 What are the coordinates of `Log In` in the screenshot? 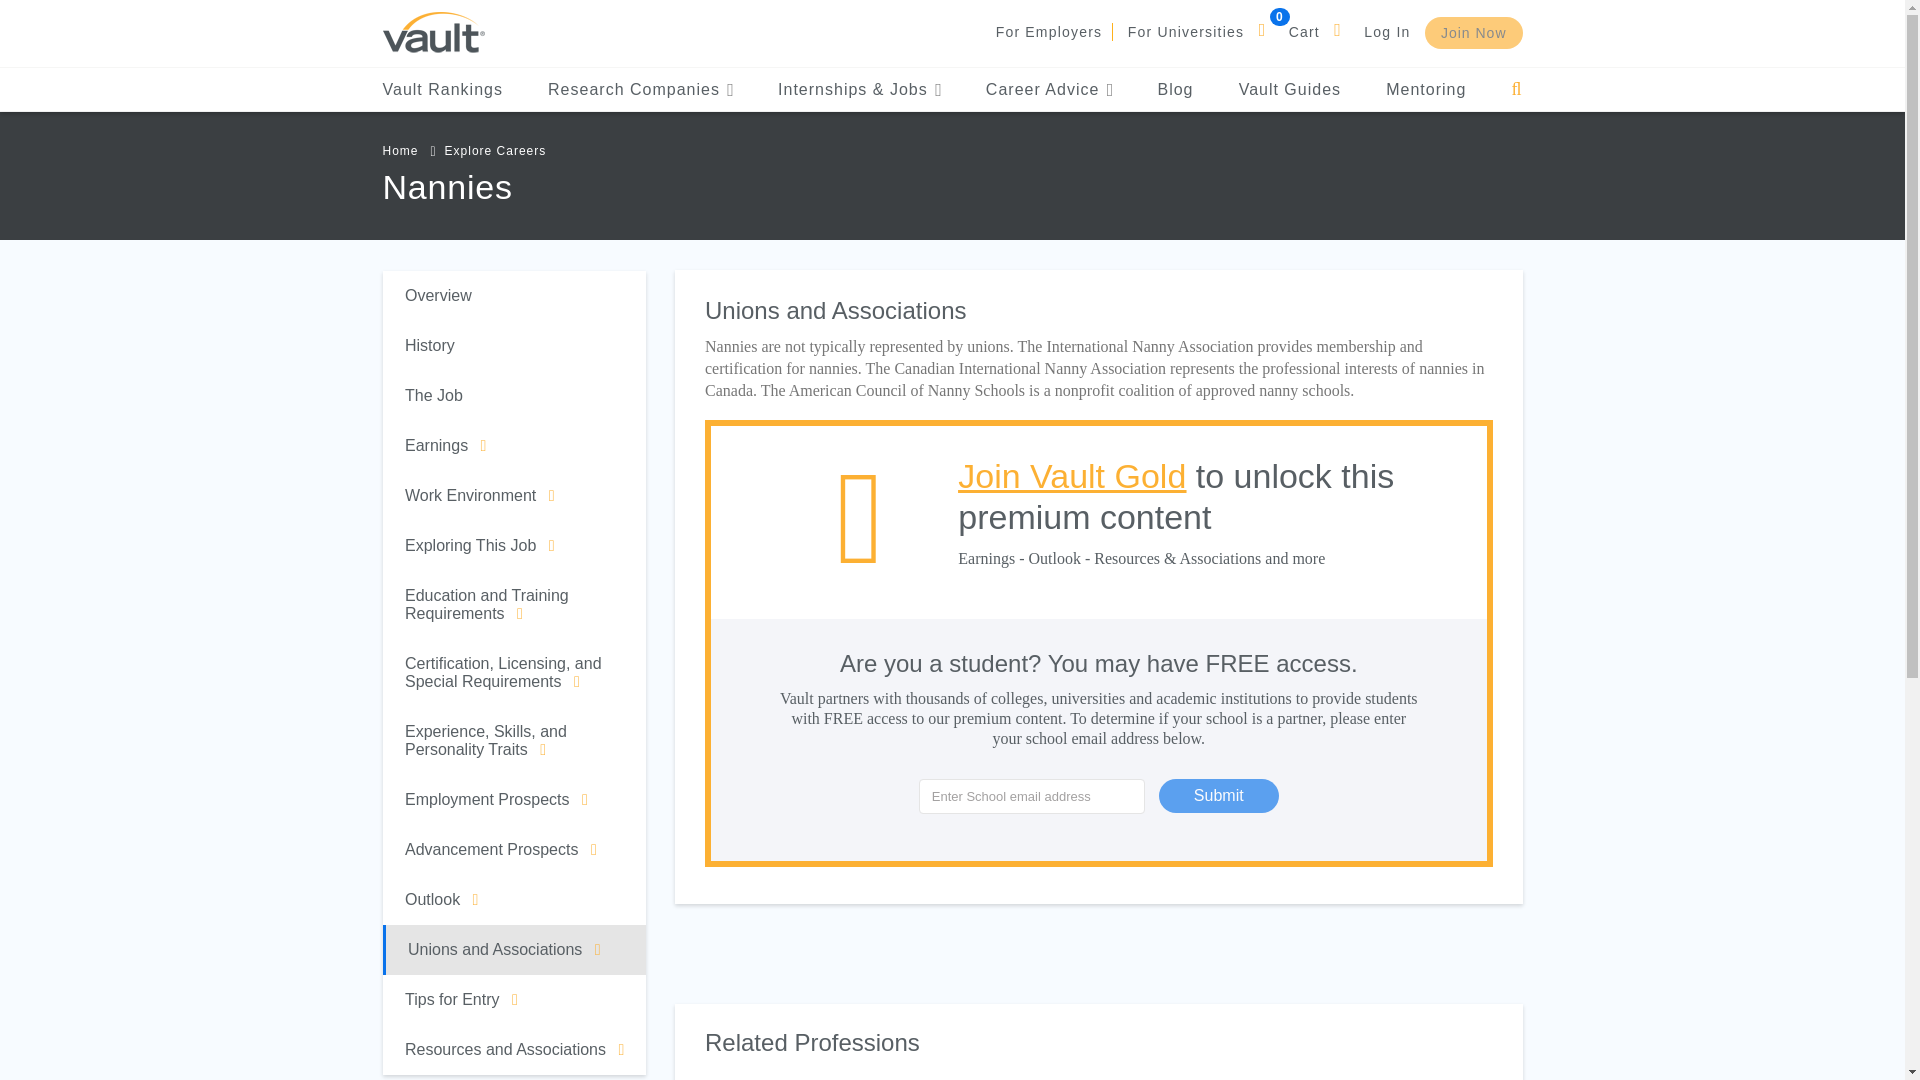 It's located at (1386, 31).